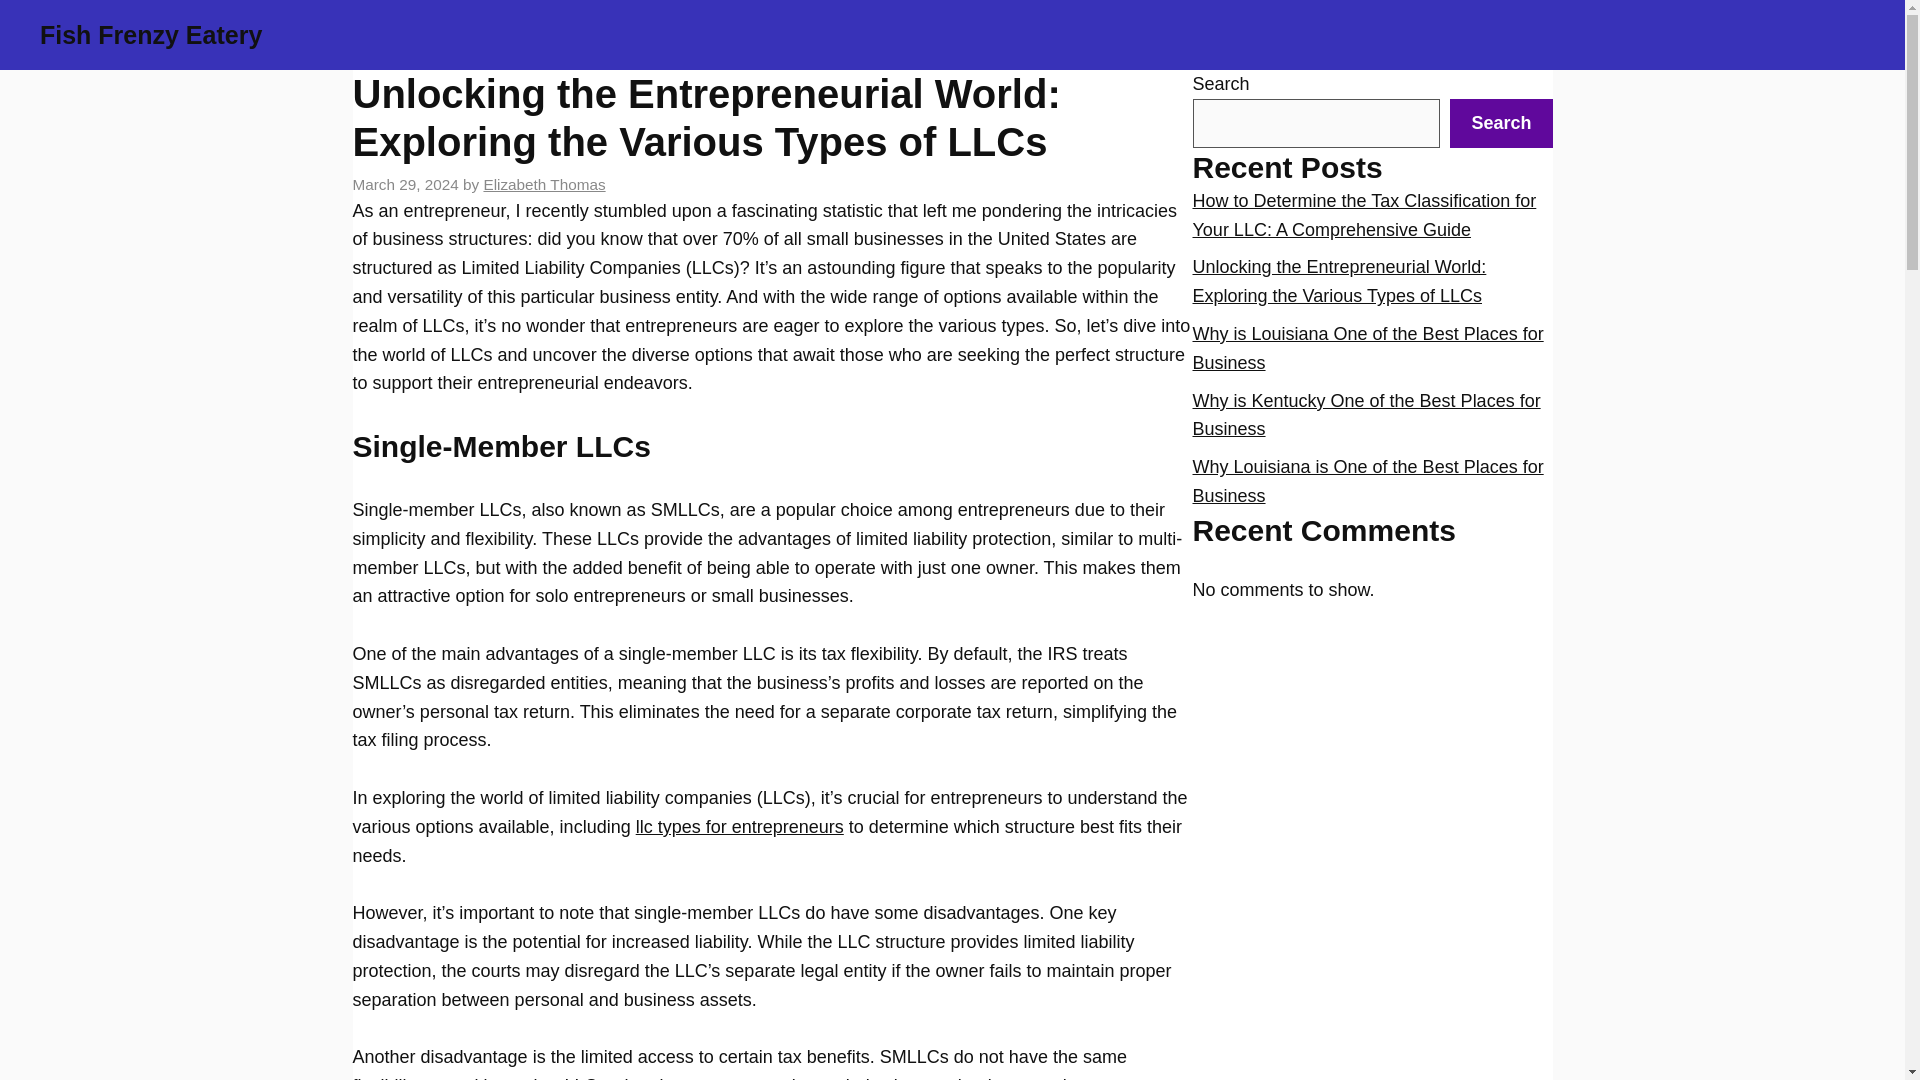 Image resolution: width=1920 pixels, height=1080 pixels. What do you see at coordinates (1500, 123) in the screenshot?
I see `Search` at bounding box center [1500, 123].